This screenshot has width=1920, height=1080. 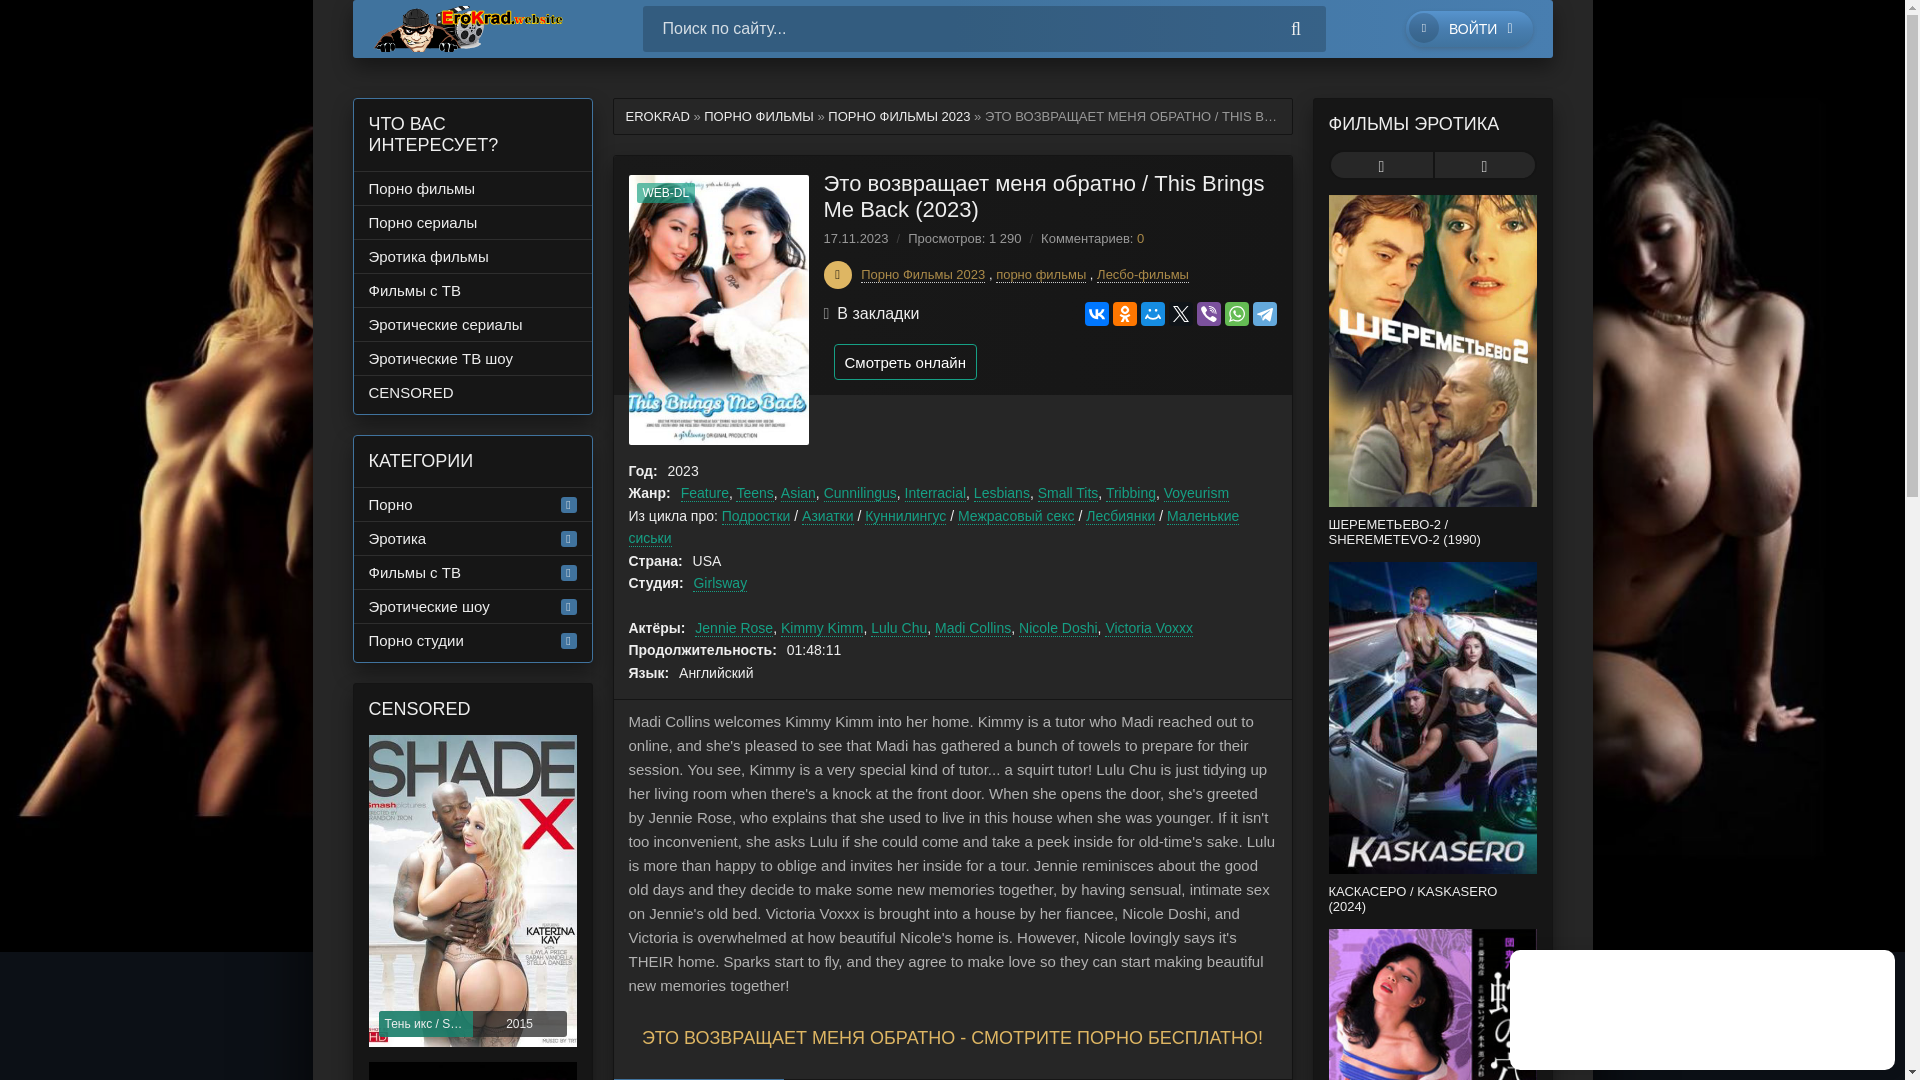 What do you see at coordinates (734, 628) in the screenshot?
I see `Jennie Rose` at bounding box center [734, 628].